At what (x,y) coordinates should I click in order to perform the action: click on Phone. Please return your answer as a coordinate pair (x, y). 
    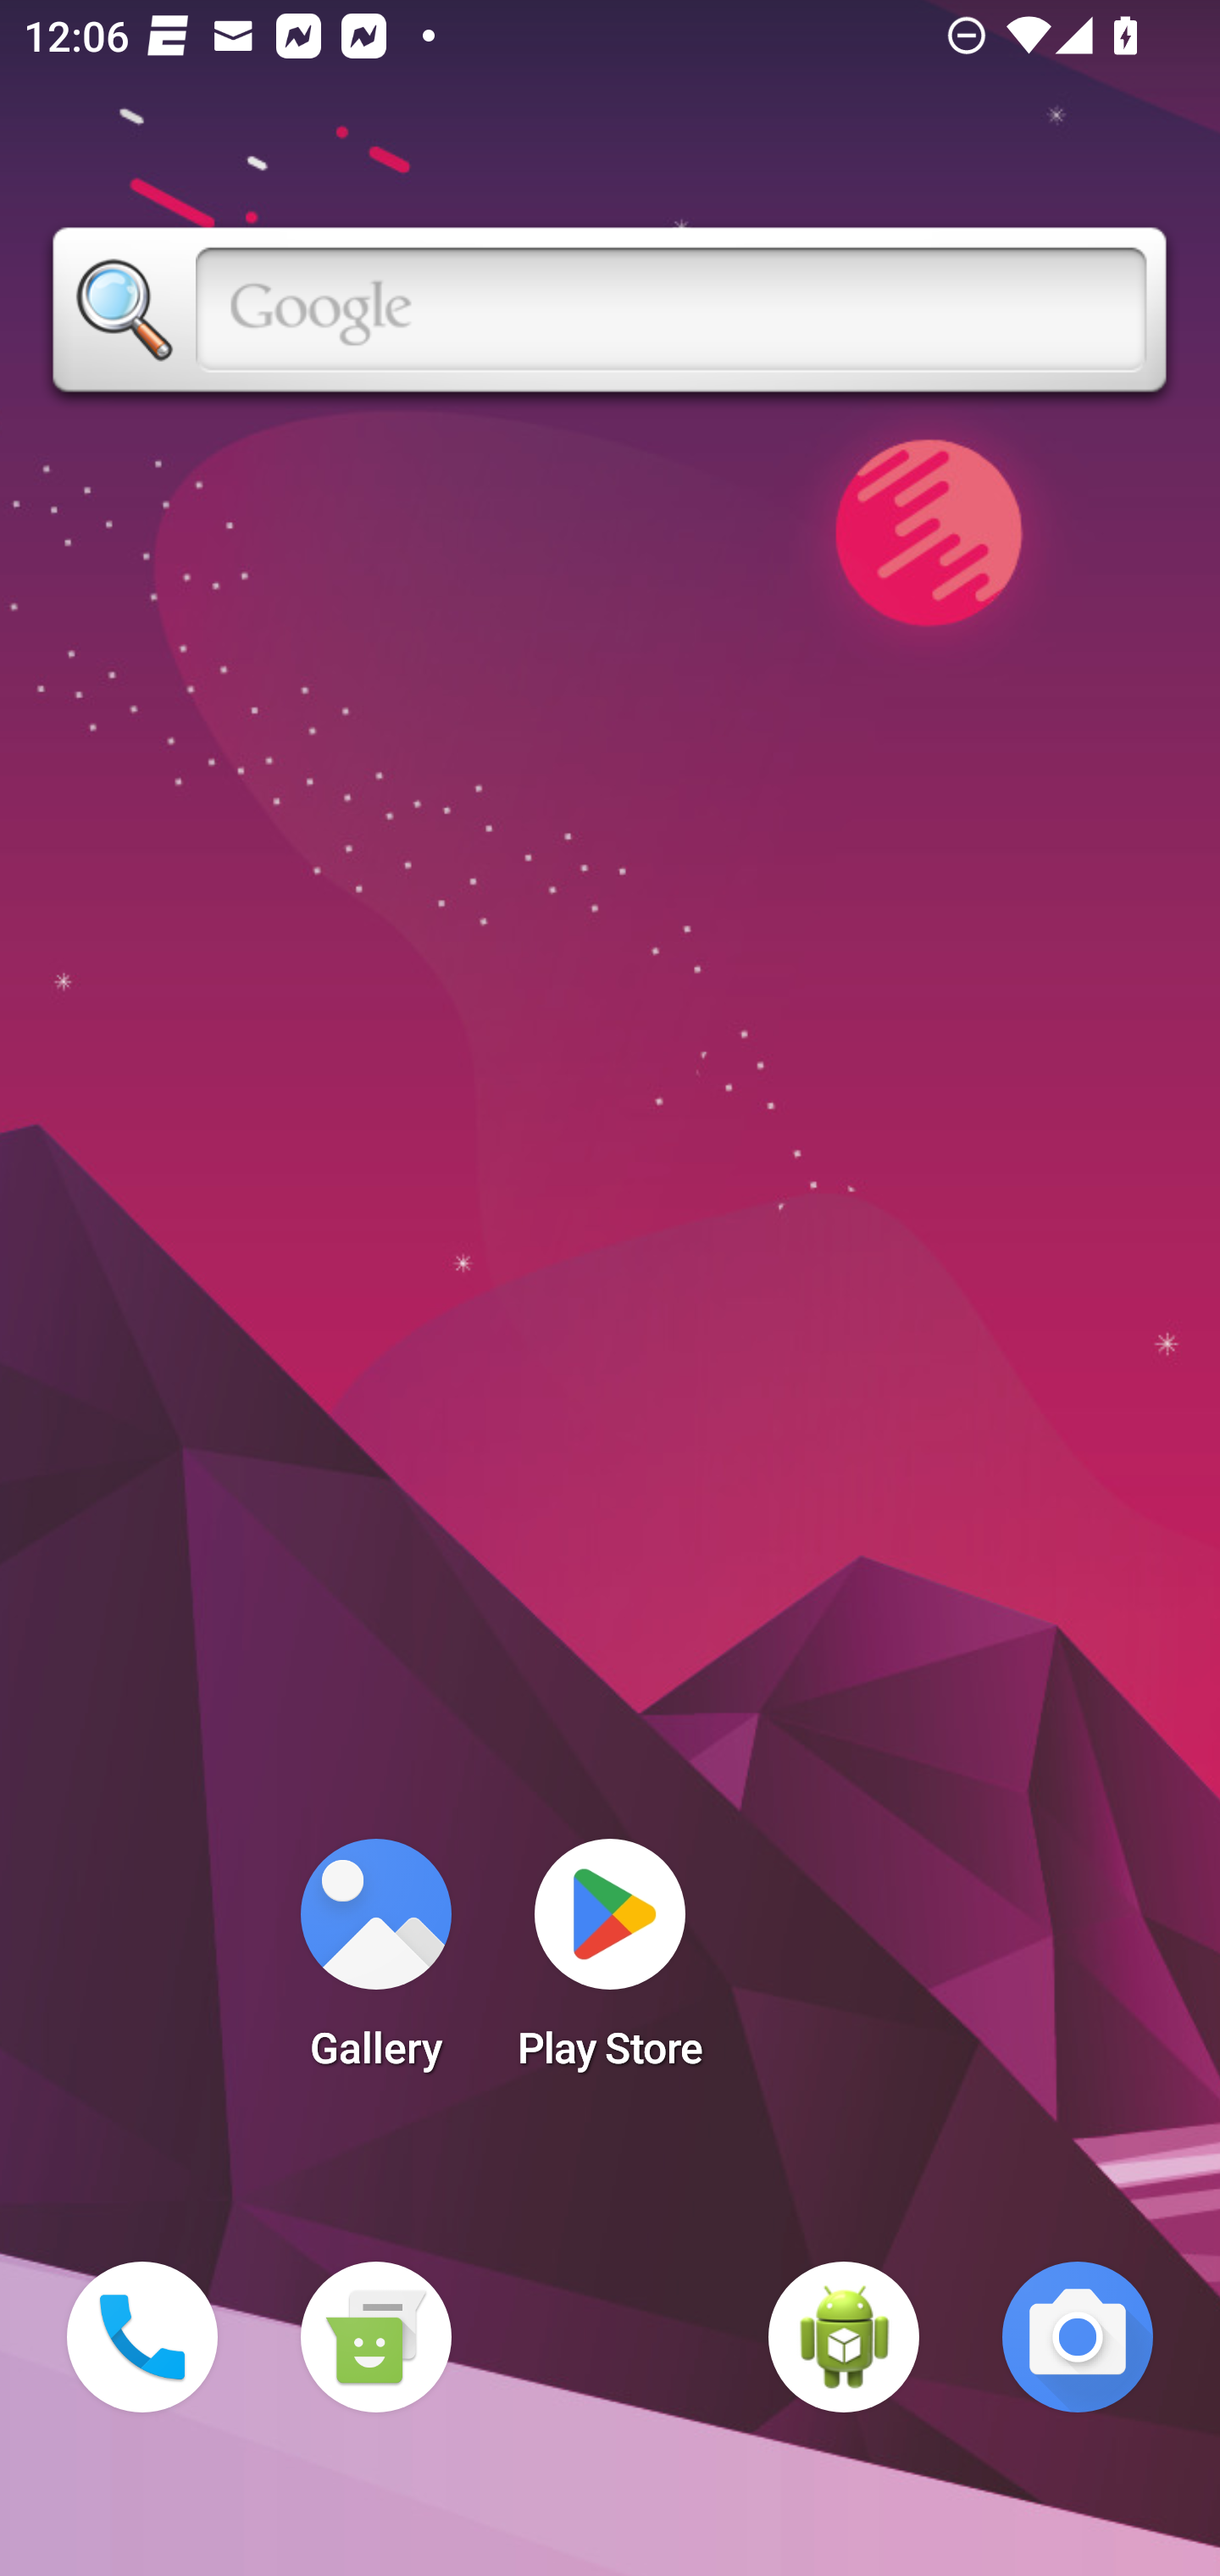
    Looking at the image, I should click on (142, 2337).